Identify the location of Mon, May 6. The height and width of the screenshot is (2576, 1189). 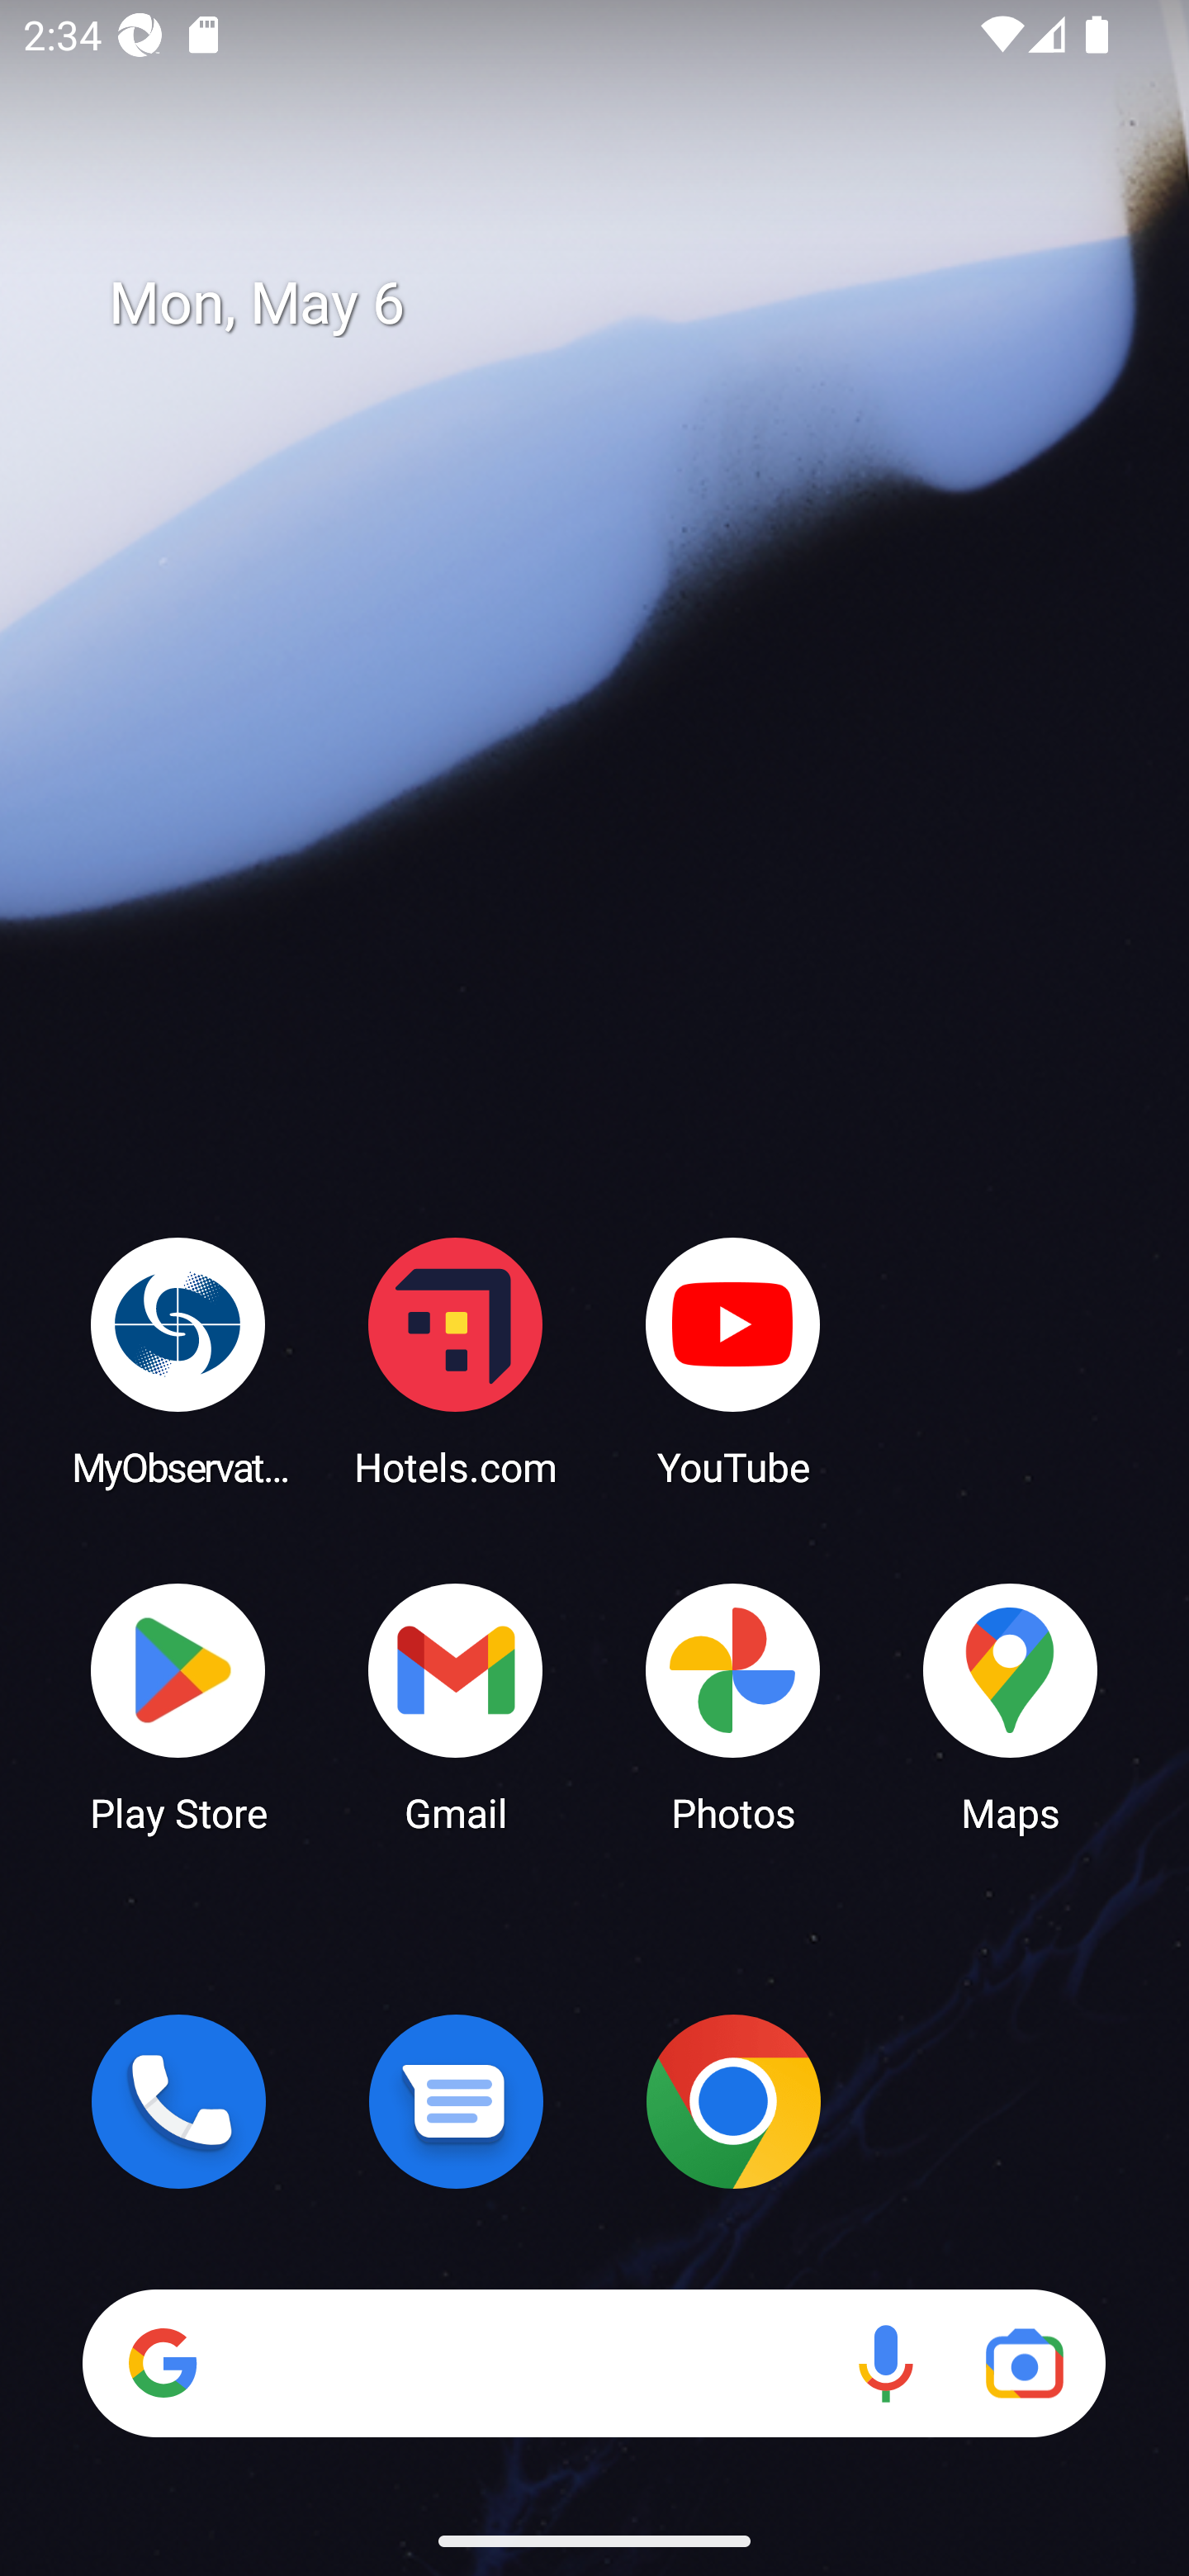
(618, 304).